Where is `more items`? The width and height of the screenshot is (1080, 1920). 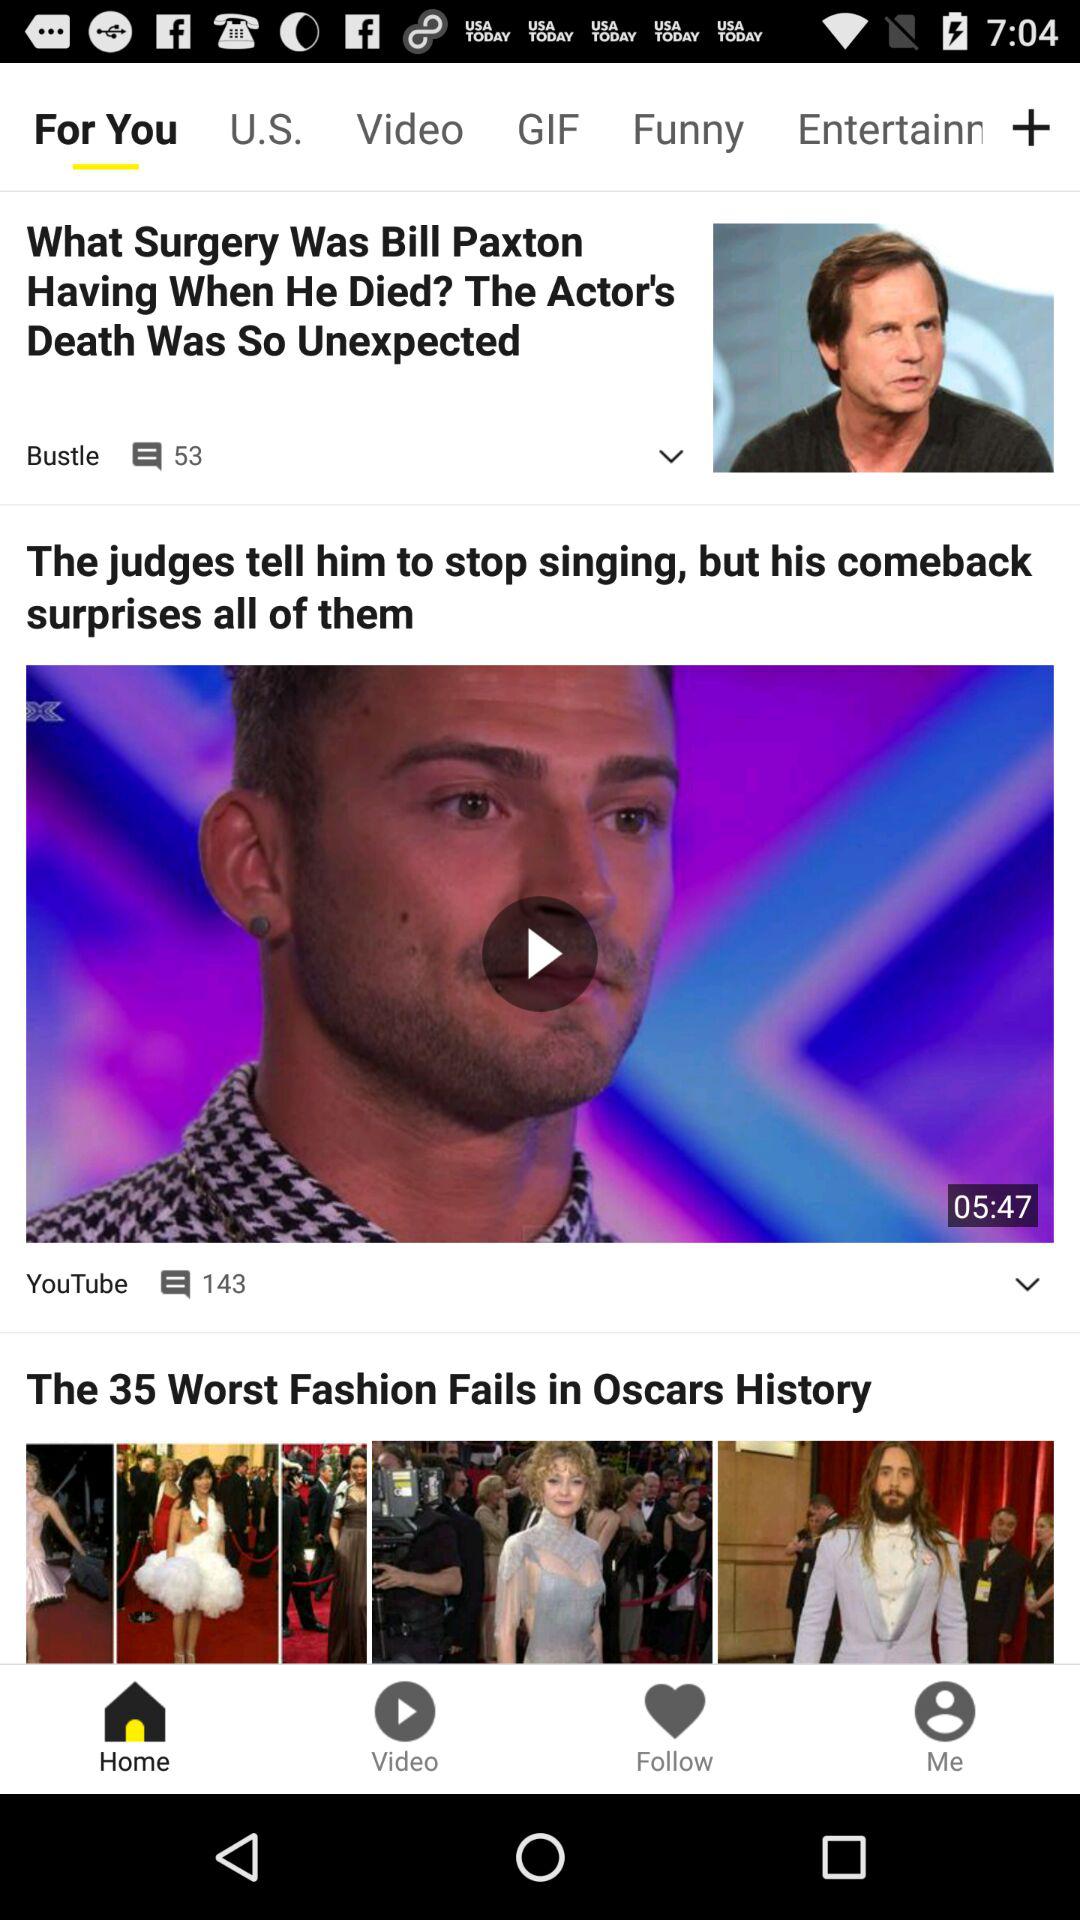
more items is located at coordinates (1035, 126).